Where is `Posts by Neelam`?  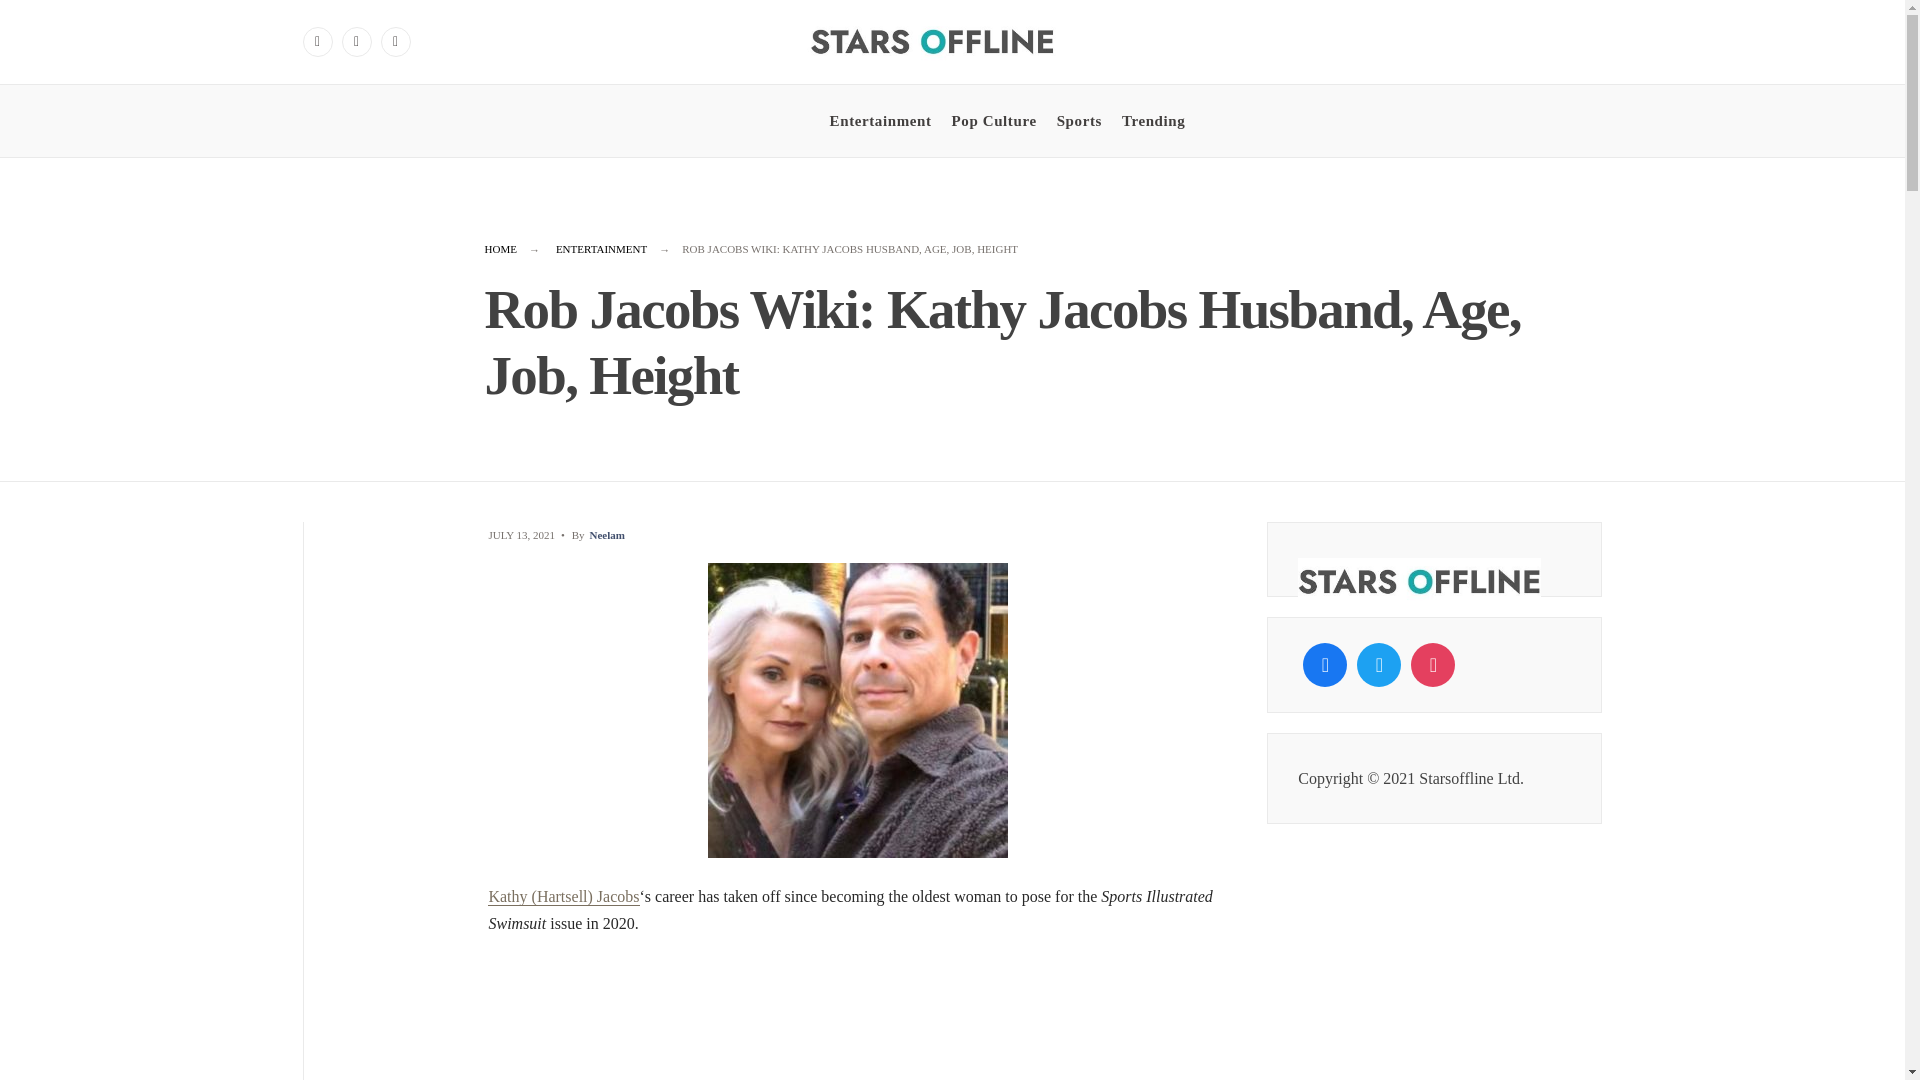
Posts by Neelam is located at coordinates (607, 535).